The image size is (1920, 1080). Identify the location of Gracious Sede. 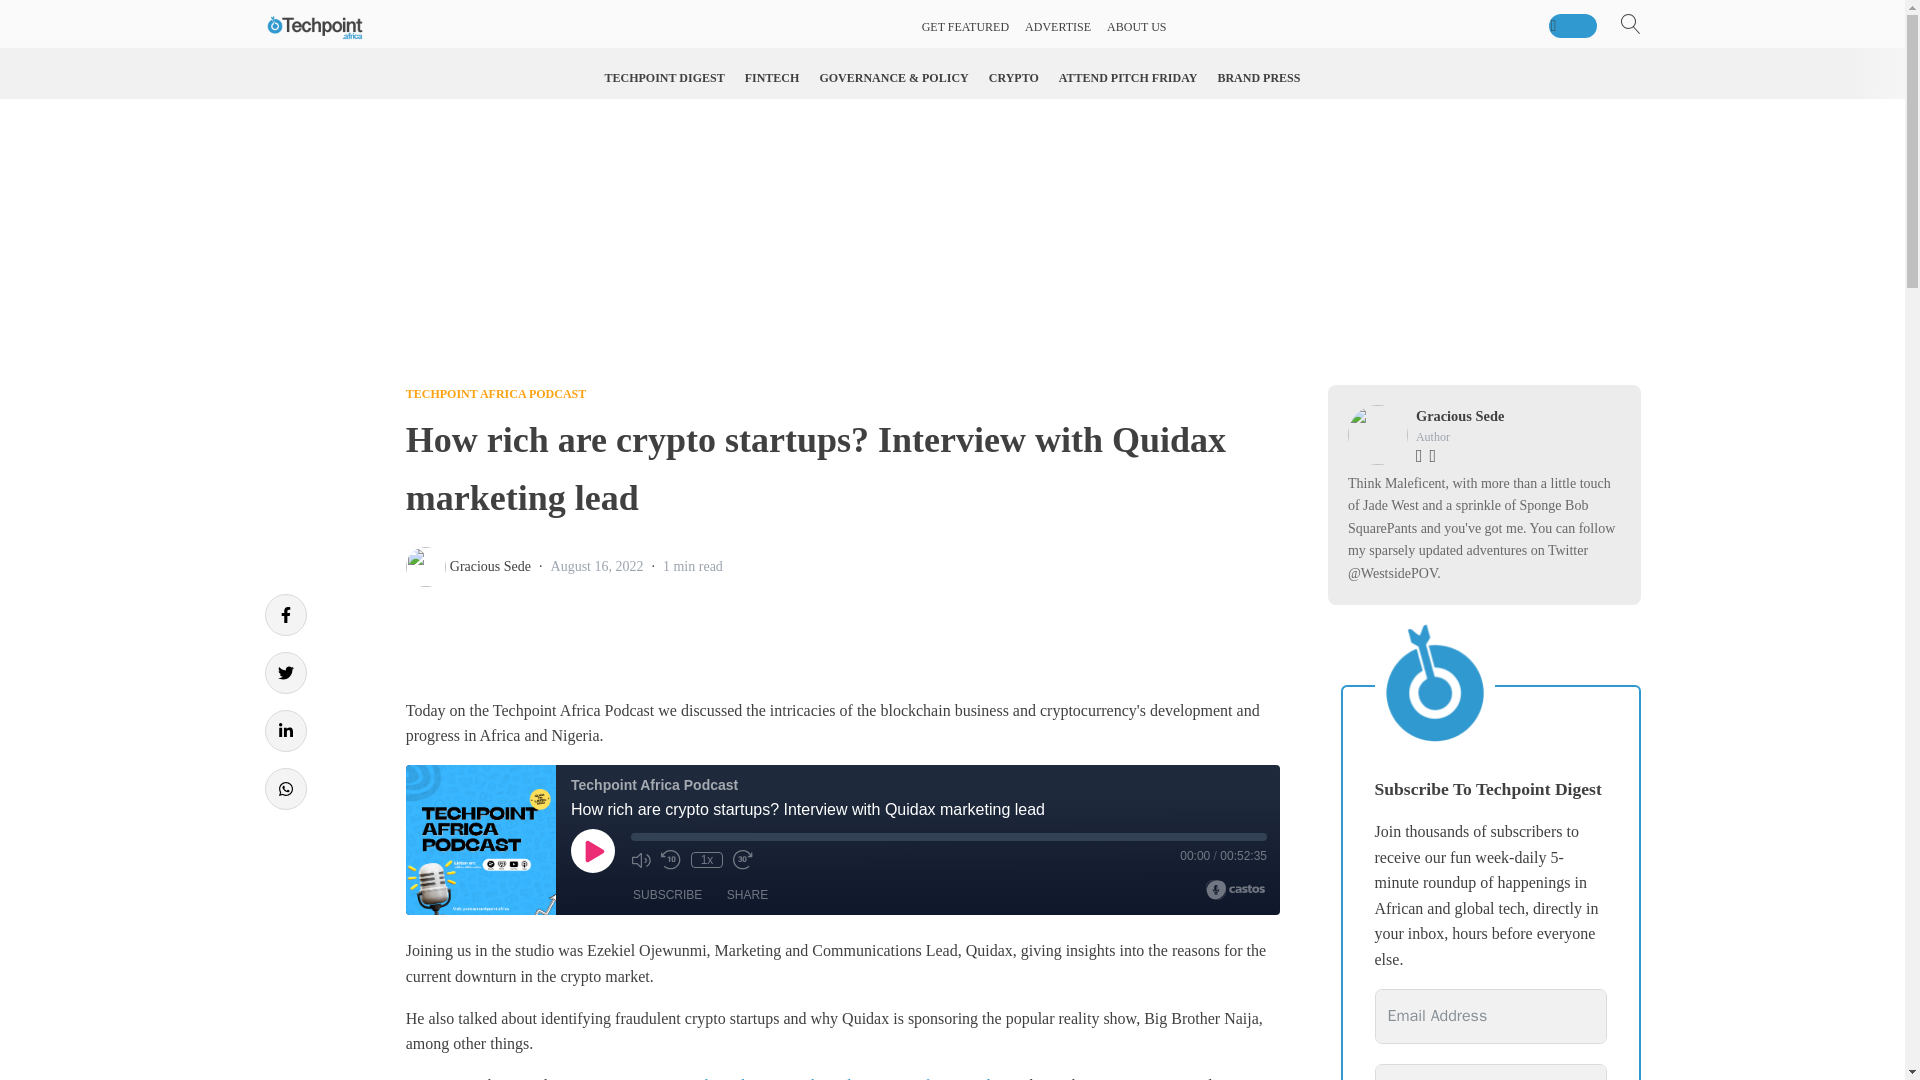
(1460, 416).